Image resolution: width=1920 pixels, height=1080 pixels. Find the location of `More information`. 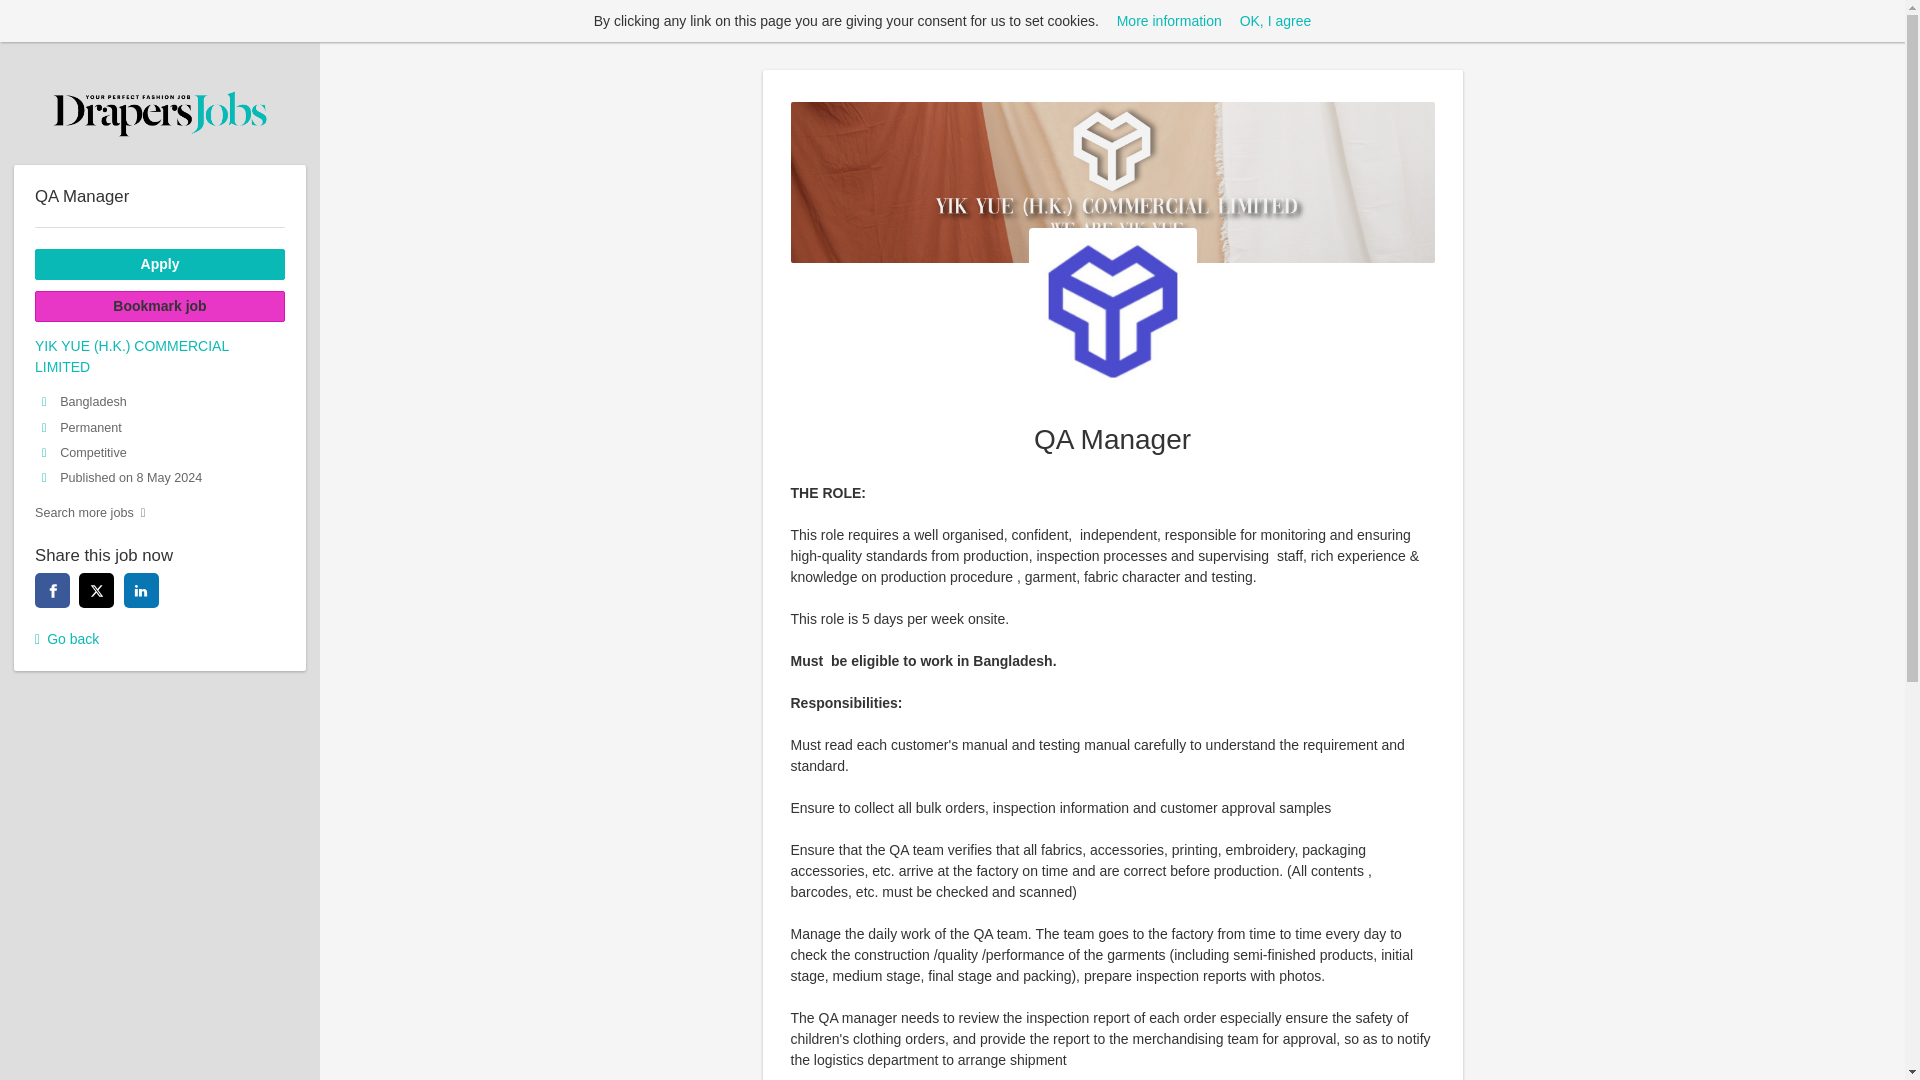

More information is located at coordinates (1169, 20).